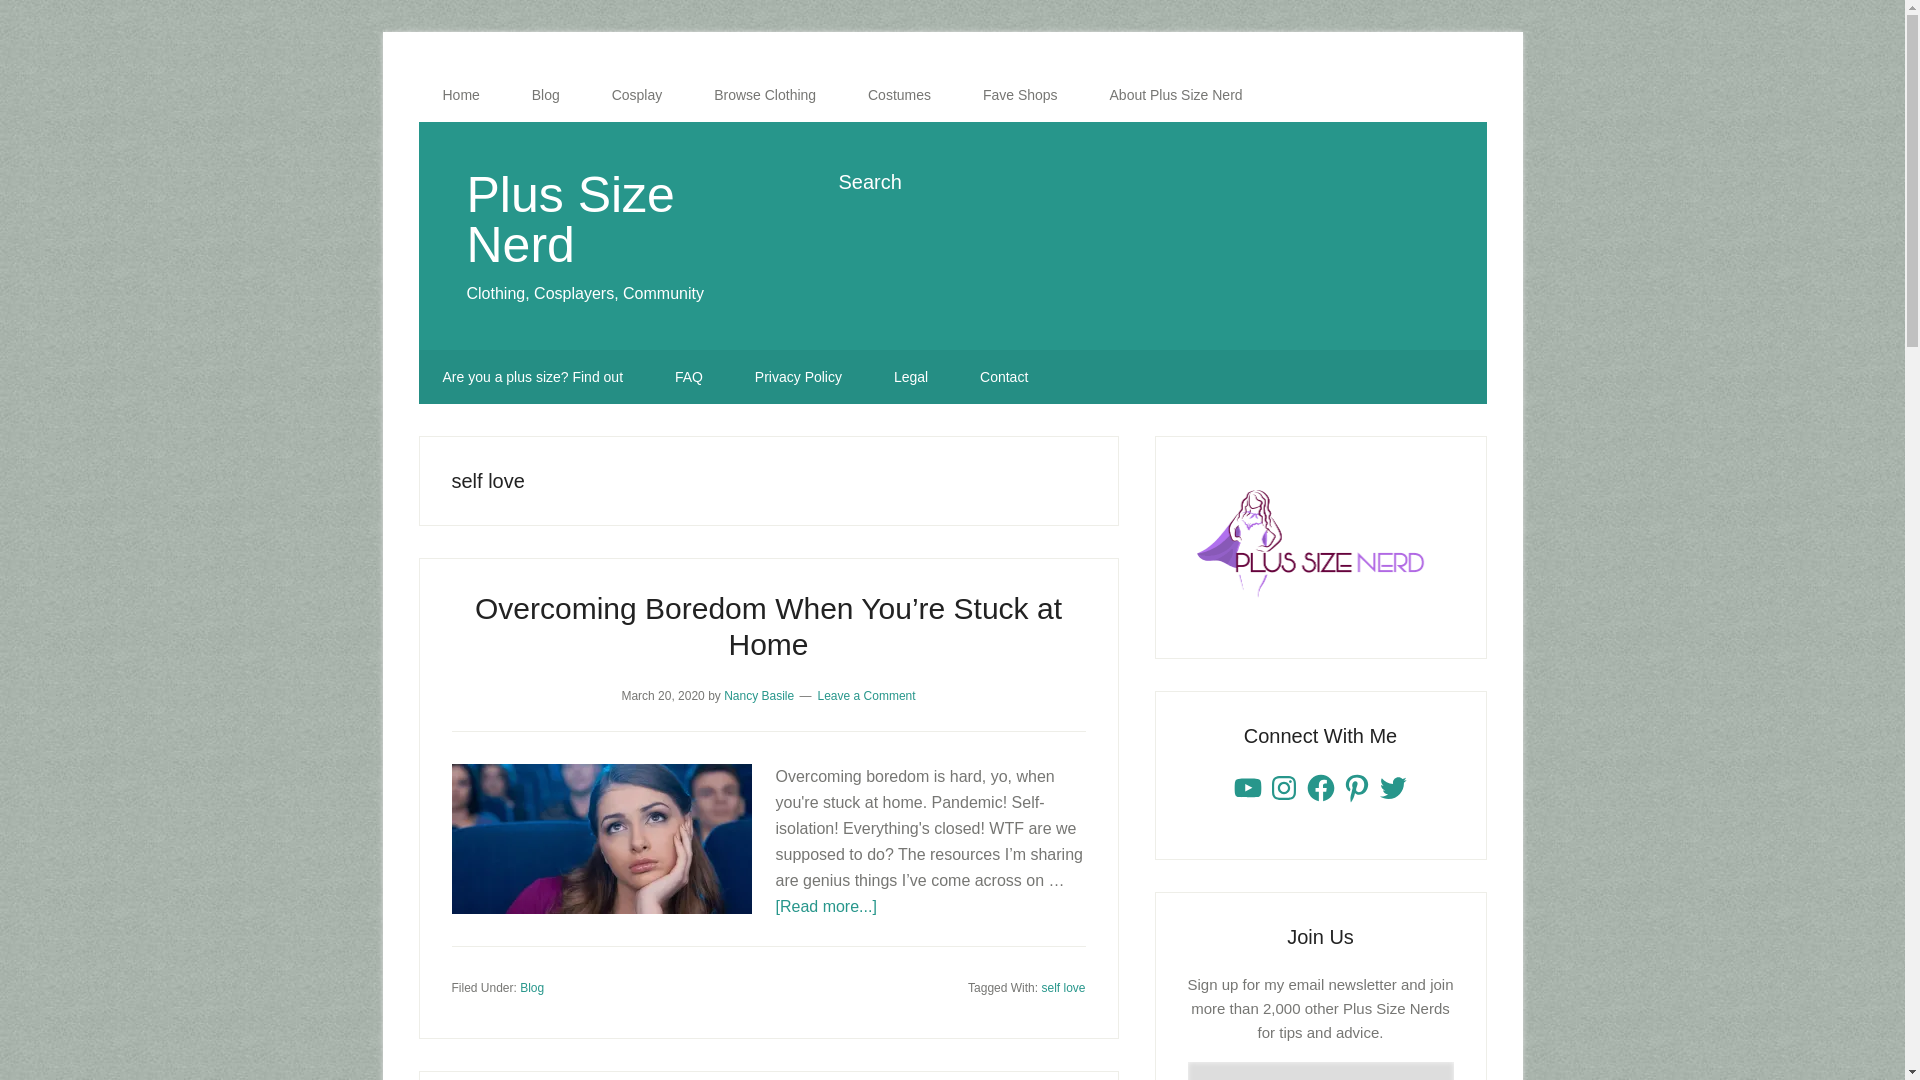 Image resolution: width=1920 pixels, height=1080 pixels. Describe the element at coordinates (460, 95) in the screenshot. I see `Home` at that location.